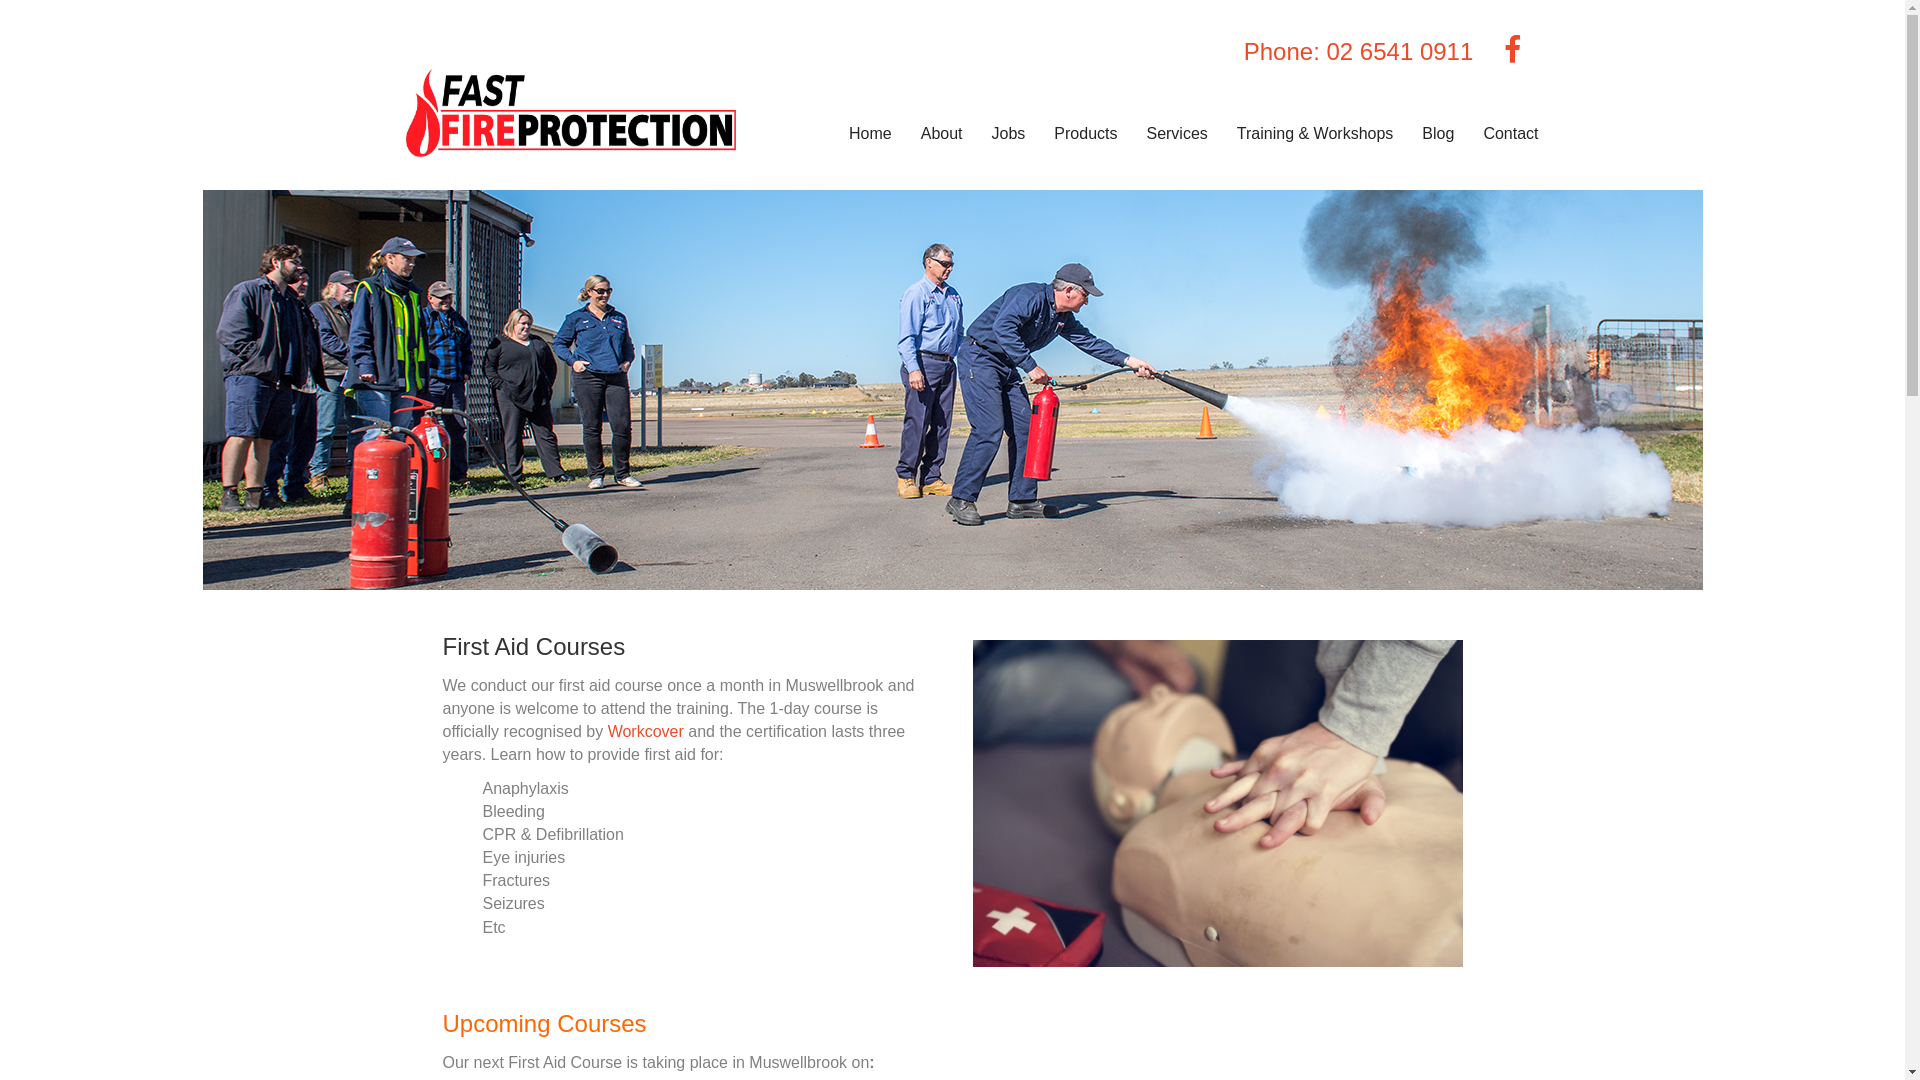 The height and width of the screenshot is (1080, 1920). Describe the element at coordinates (1510, 134) in the screenshot. I see `Contact` at that location.